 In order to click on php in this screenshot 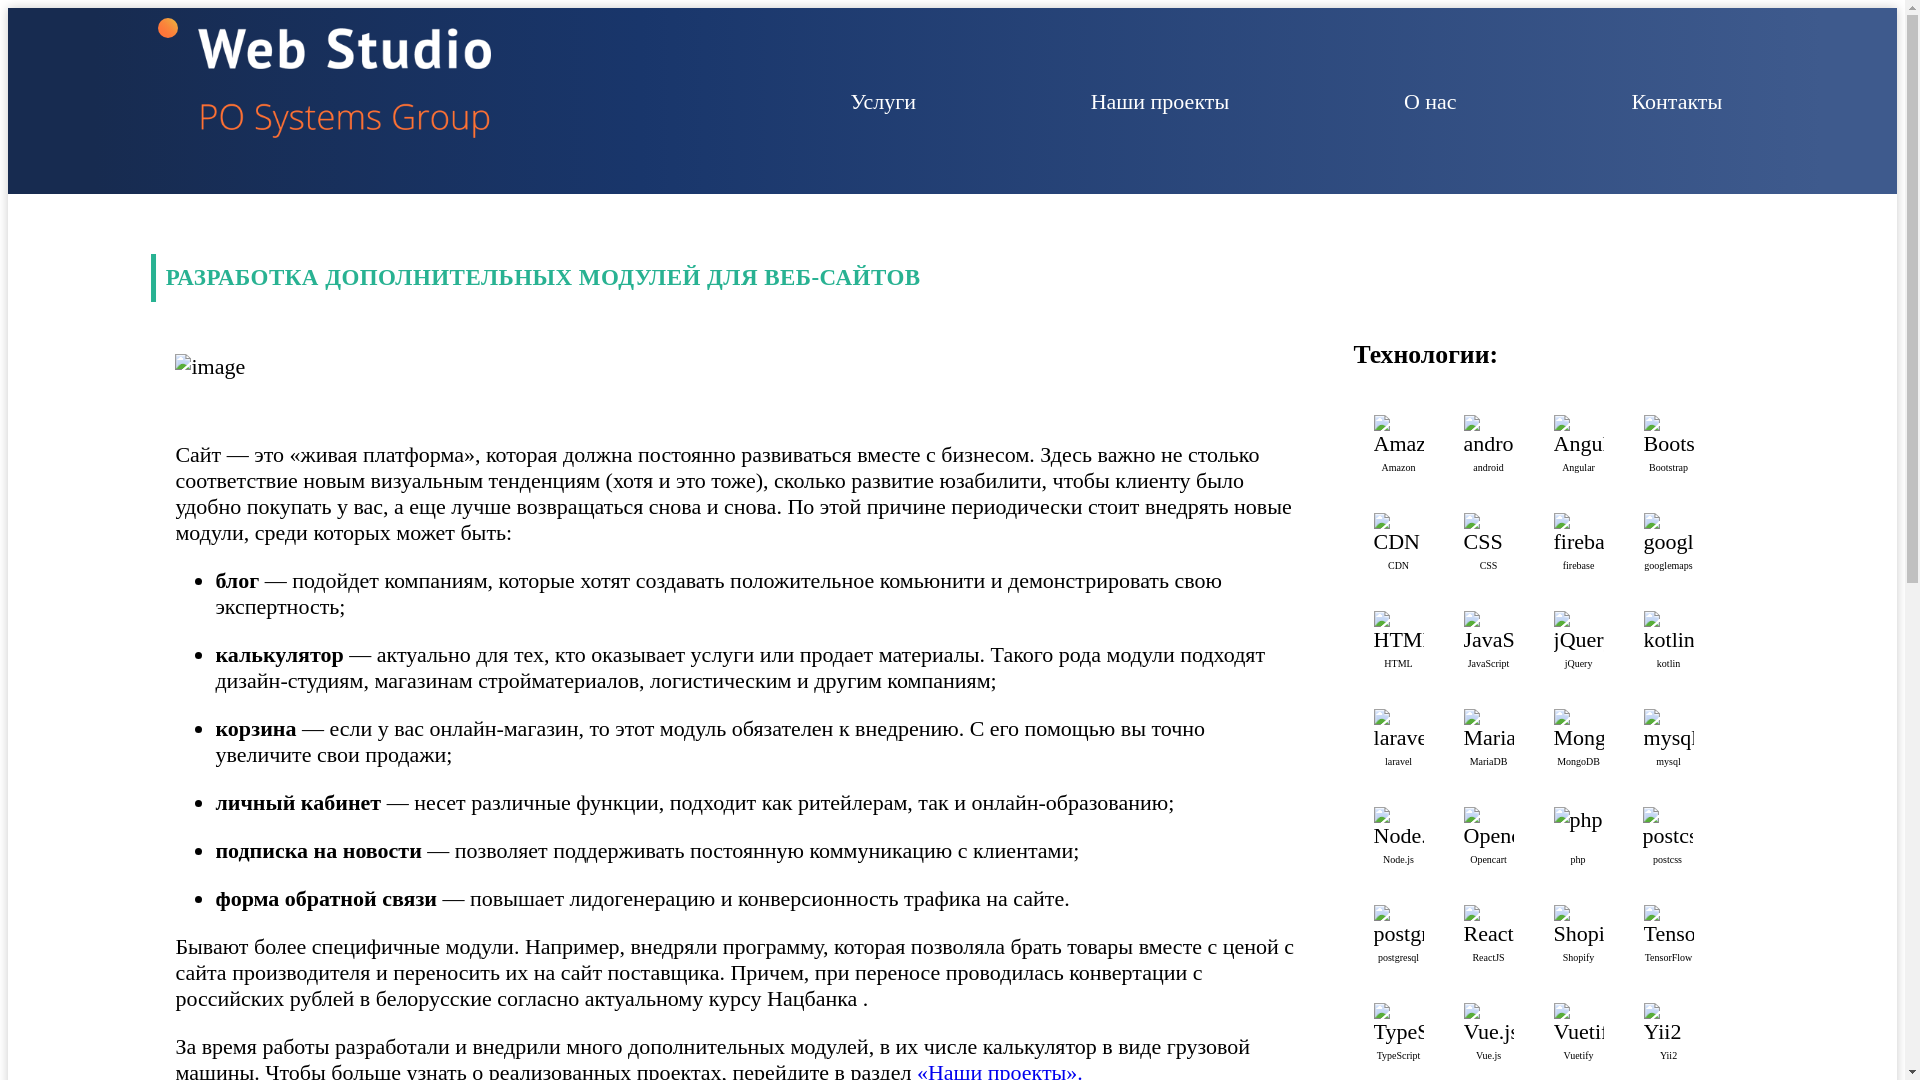, I will do `click(1578, 820)`.